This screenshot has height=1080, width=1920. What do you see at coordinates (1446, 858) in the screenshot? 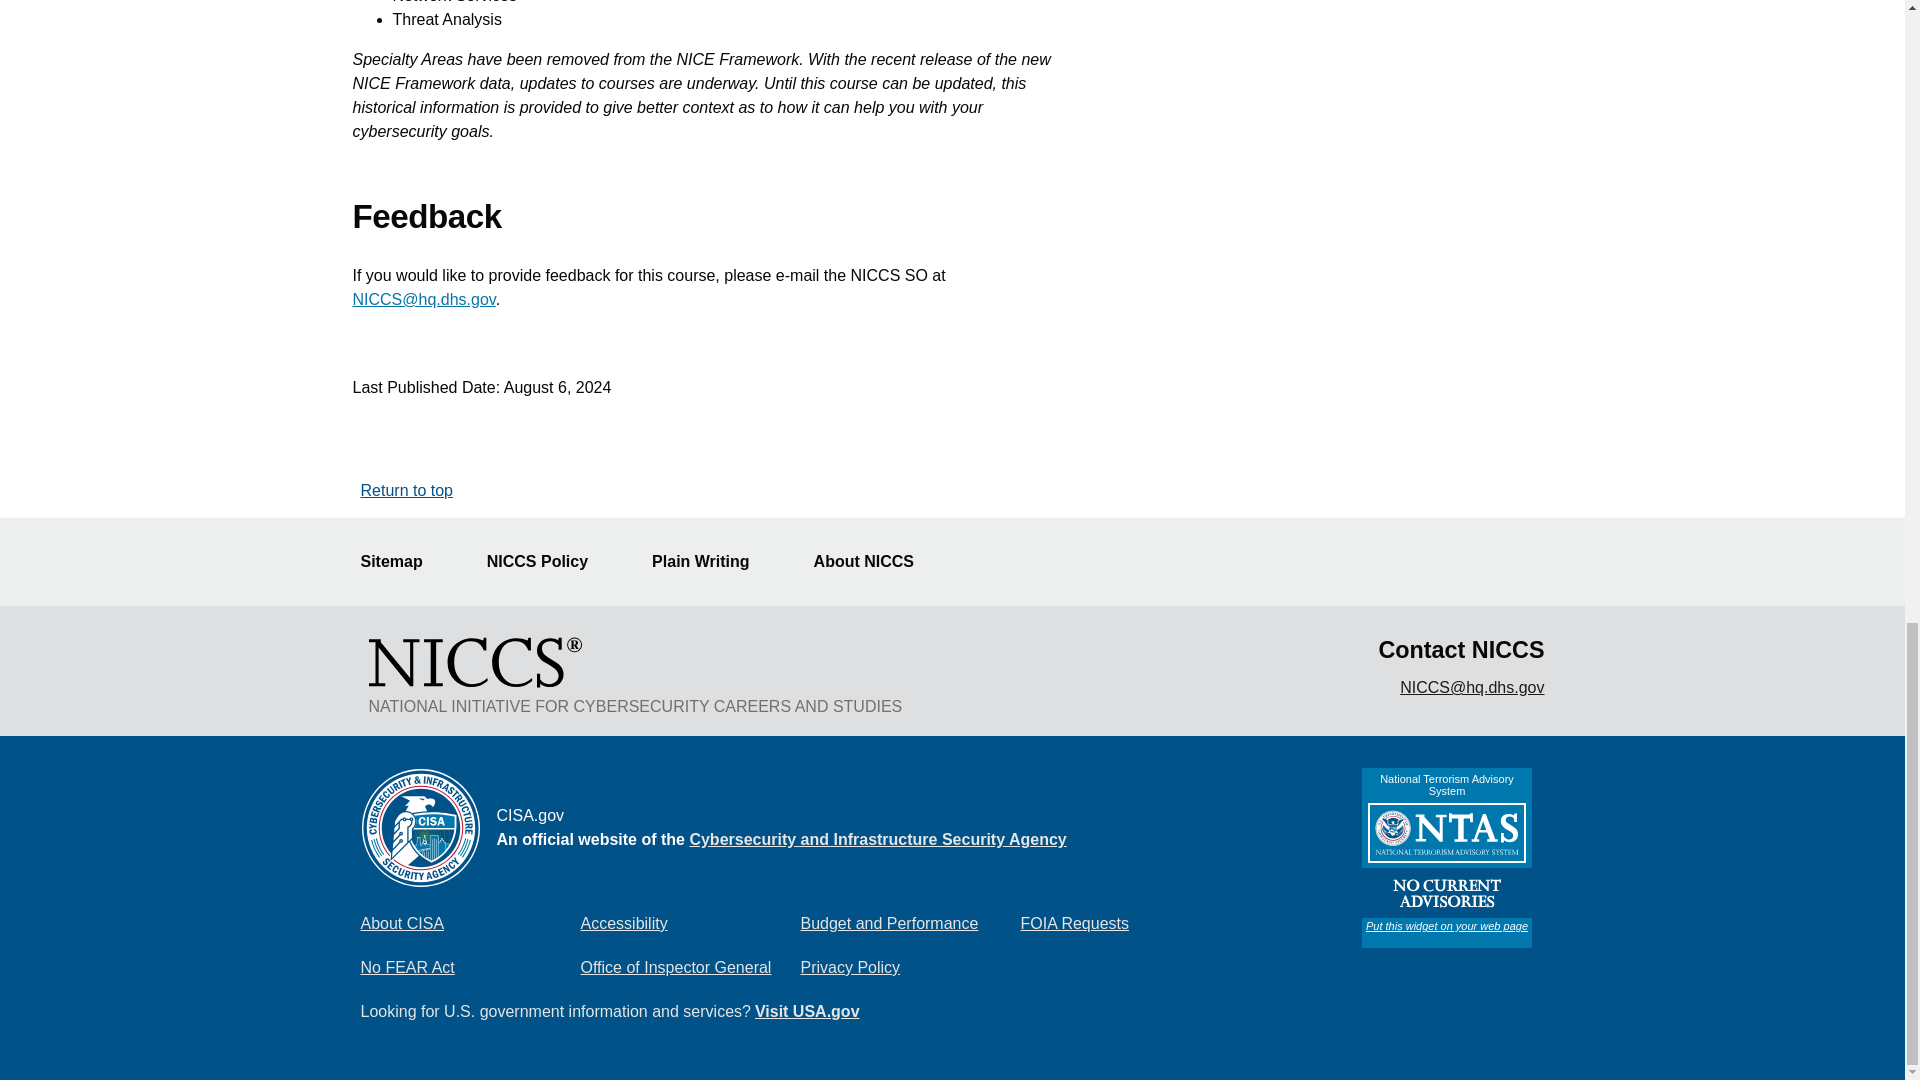
I see `National Terrorism Advisory System` at bounding box center [1446, 858].